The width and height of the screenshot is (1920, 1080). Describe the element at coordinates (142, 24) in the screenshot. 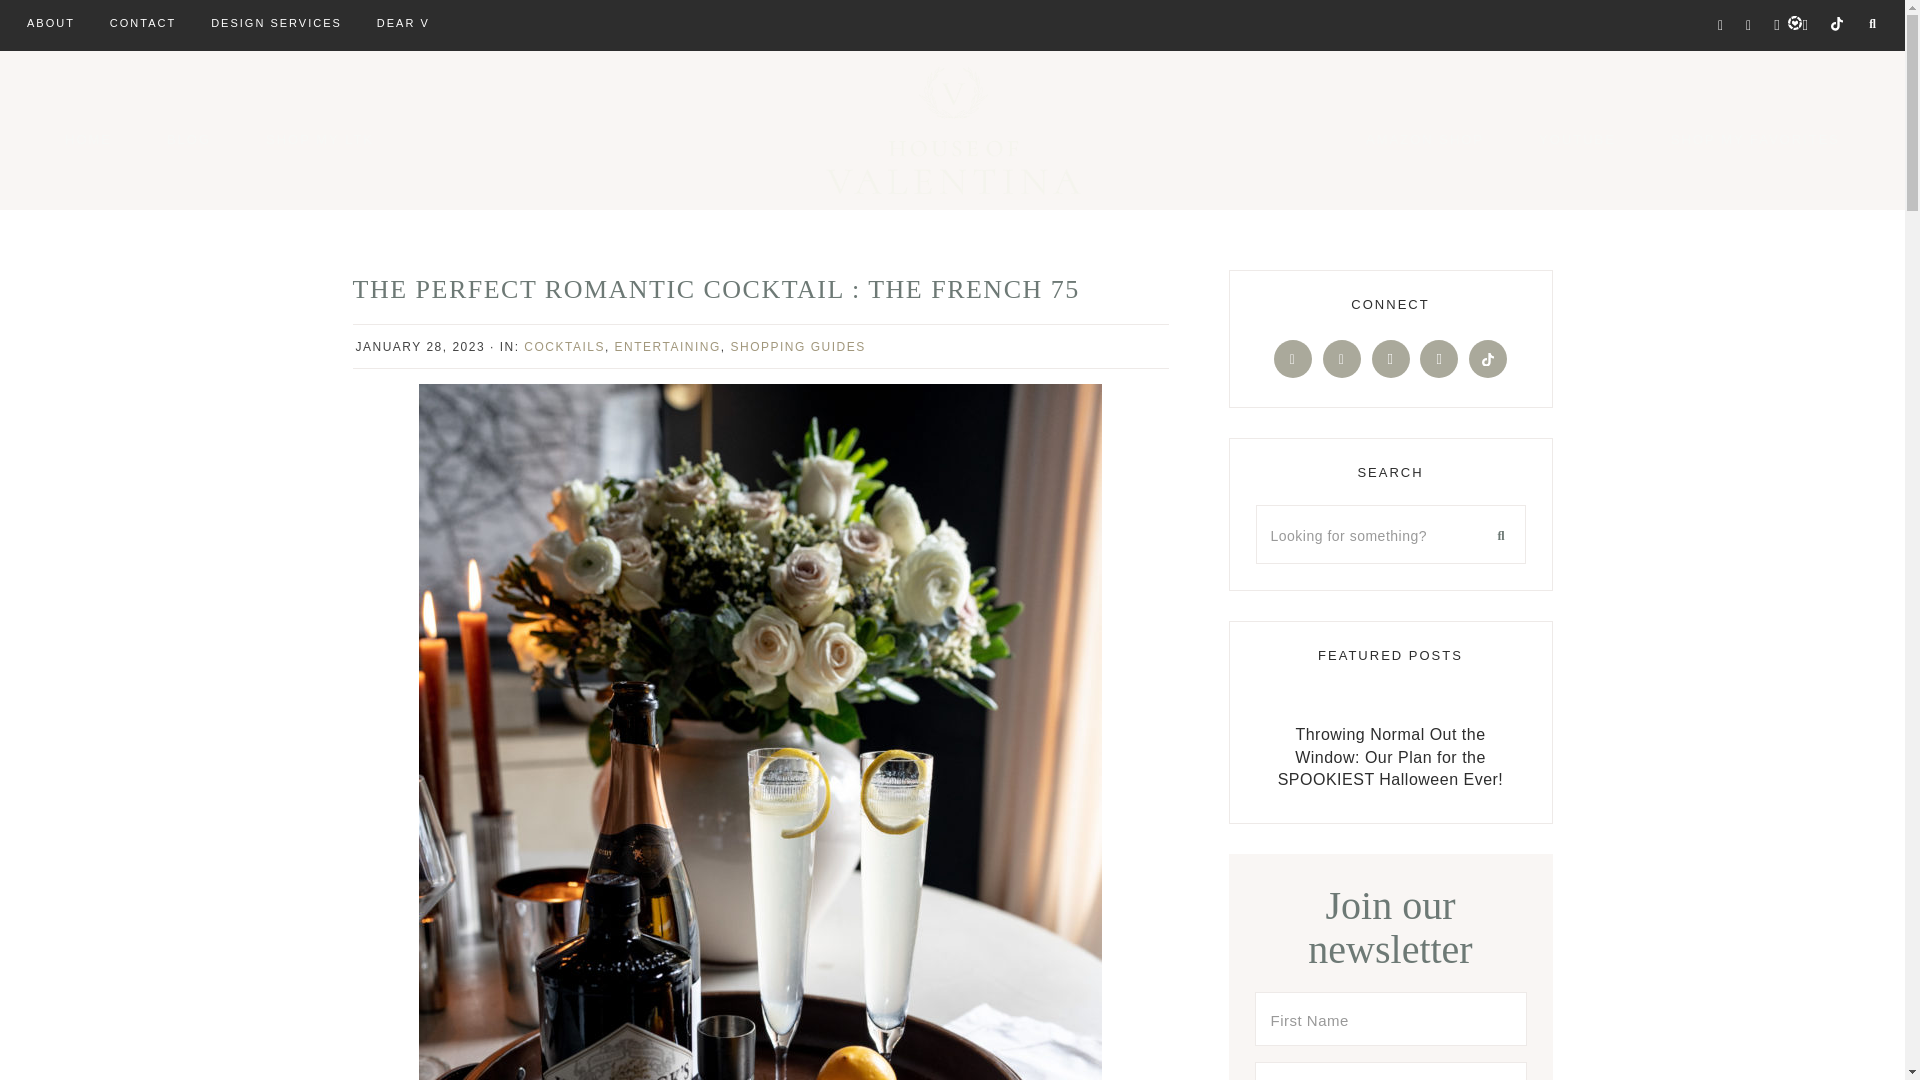

I see `CONTACT` at that location.